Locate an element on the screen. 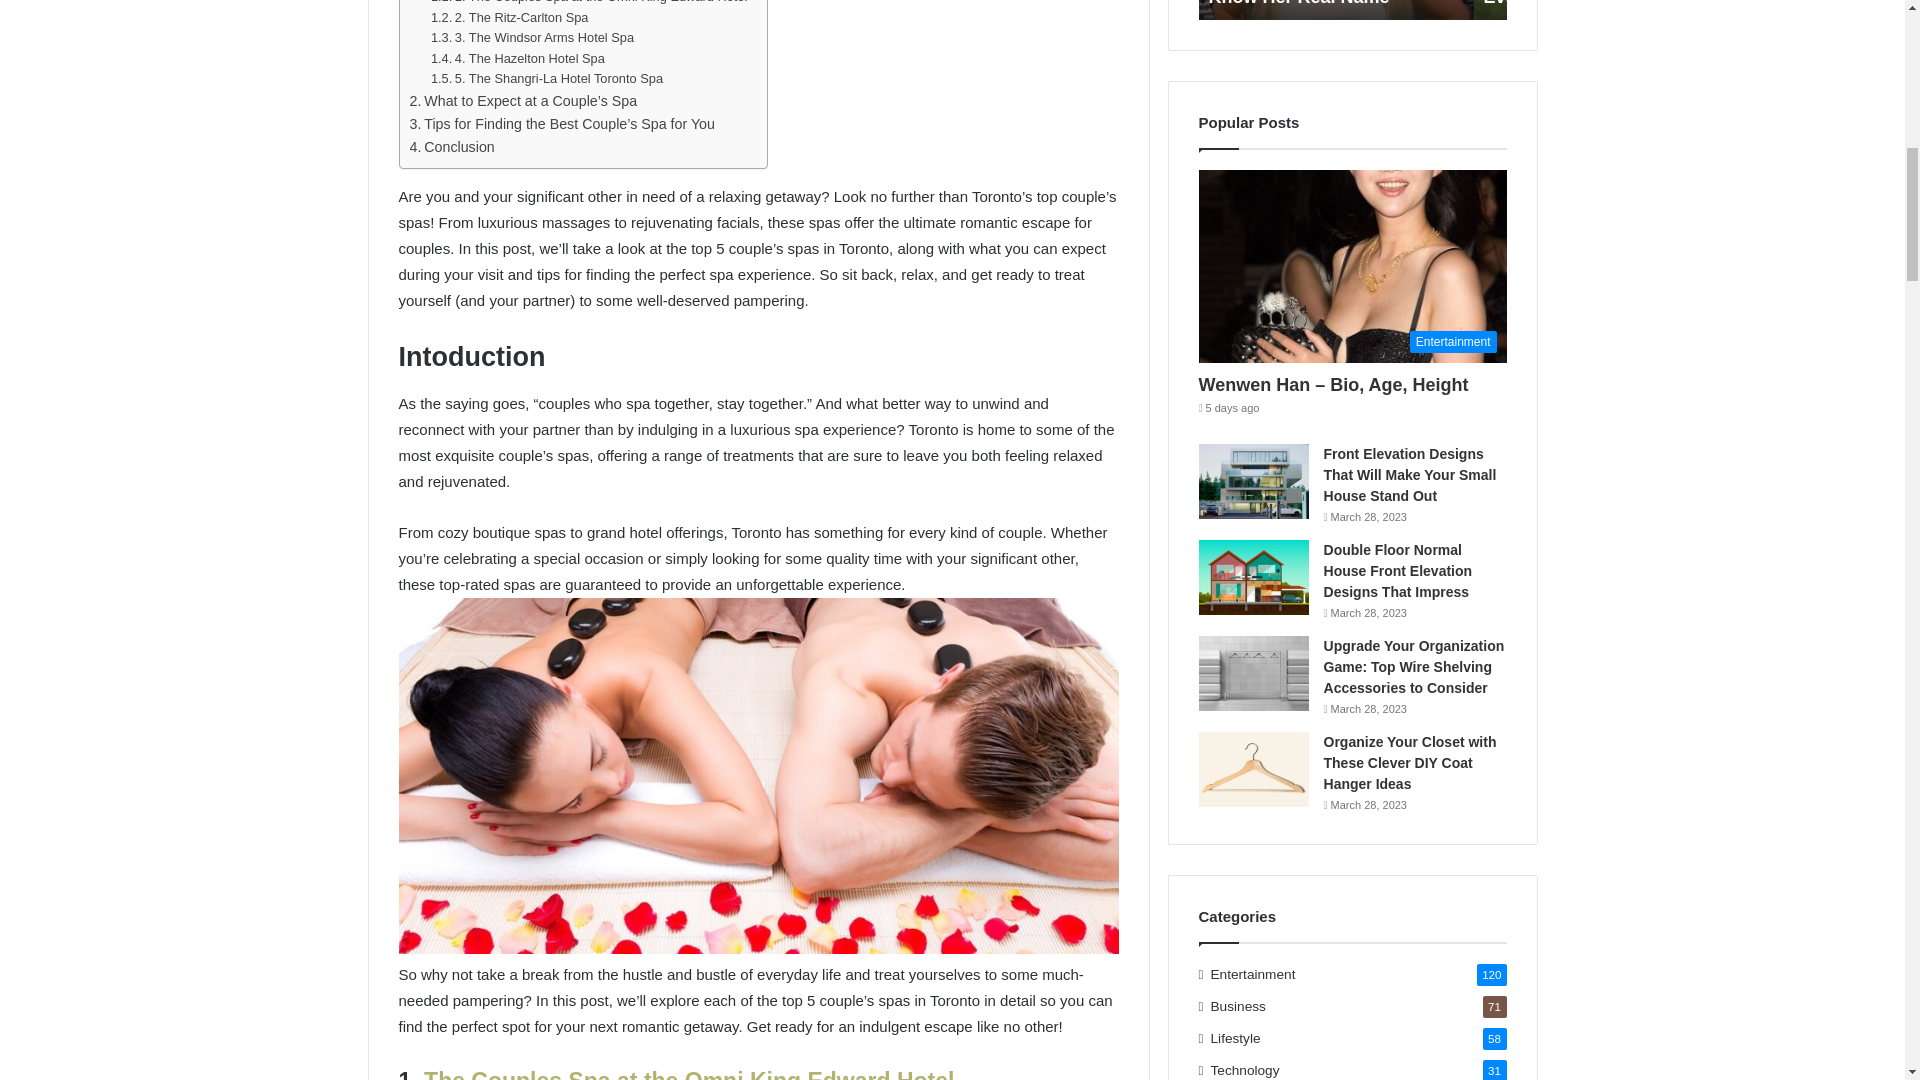 This screenshot has width=1920, height=1080. Conclusion is located at coordinates (452, 147).